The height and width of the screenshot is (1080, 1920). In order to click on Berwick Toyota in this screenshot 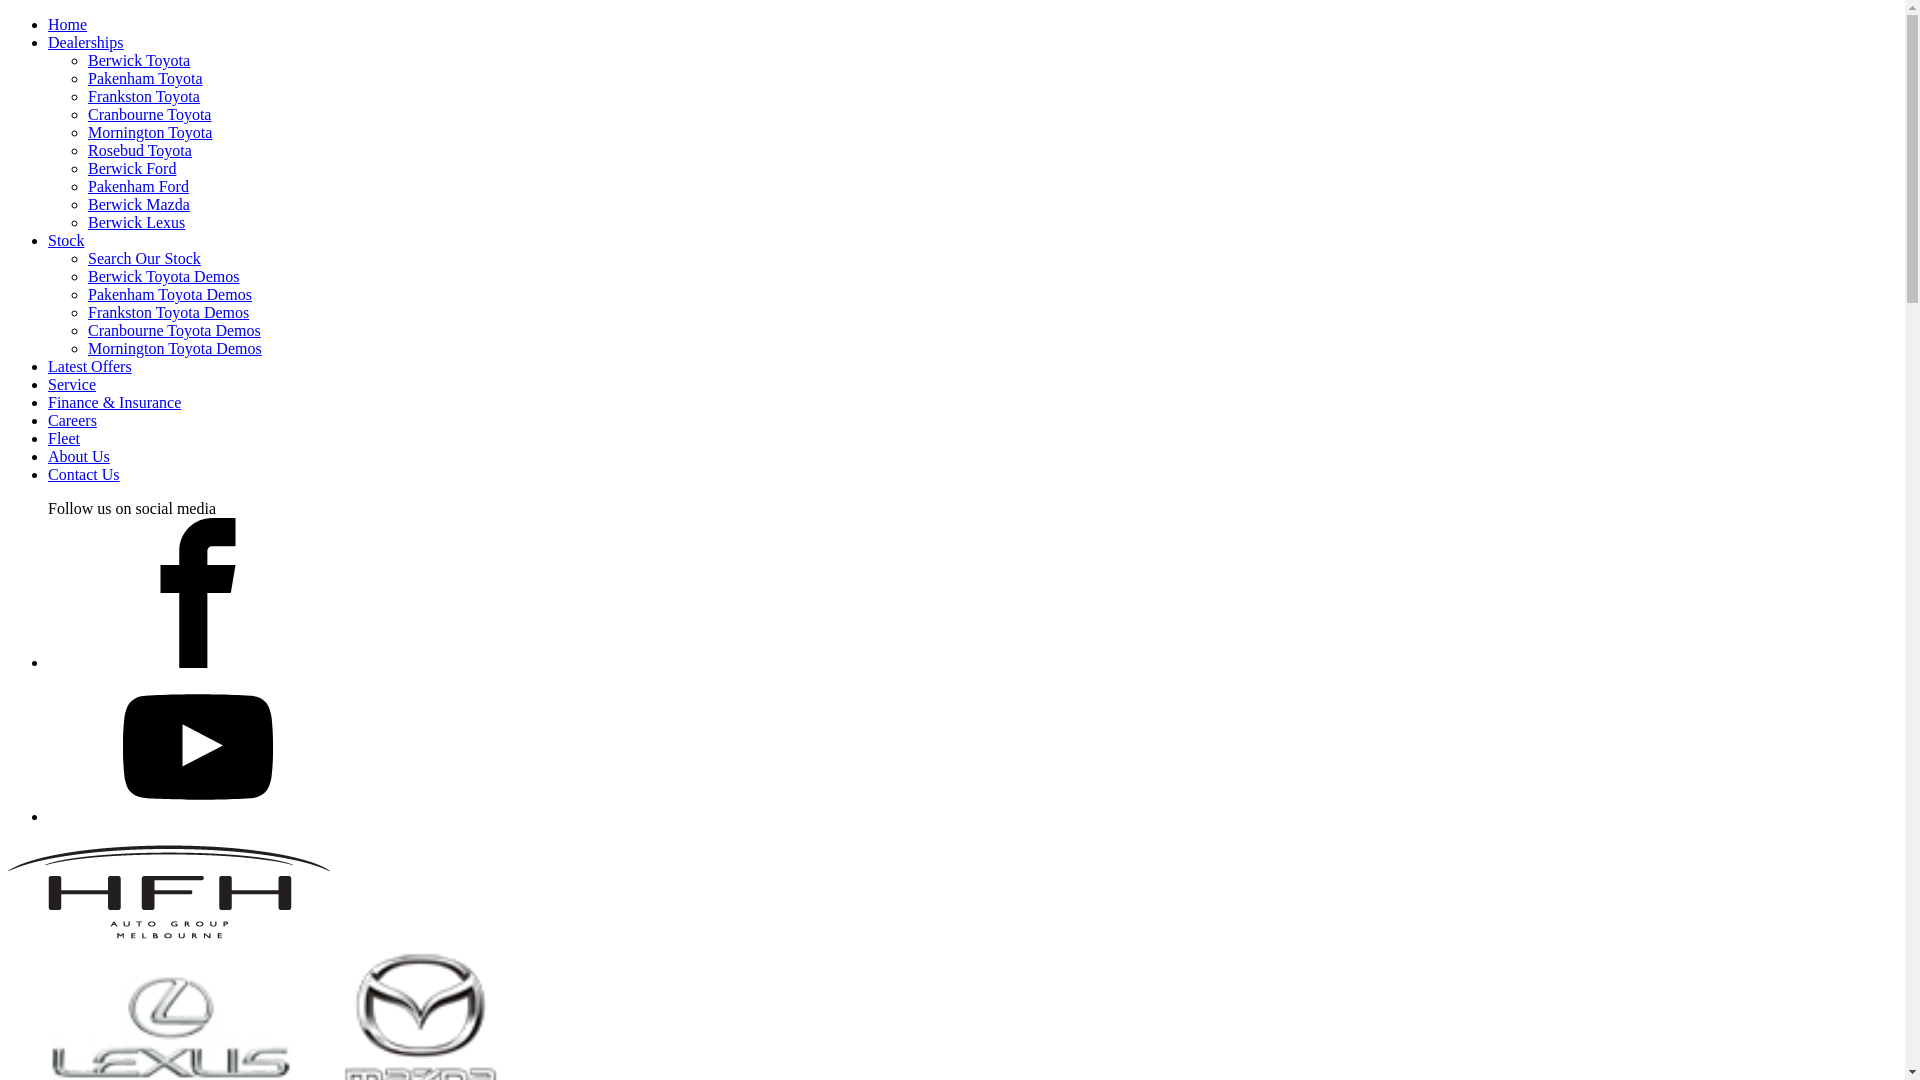, I will do `click(139, 60)`.